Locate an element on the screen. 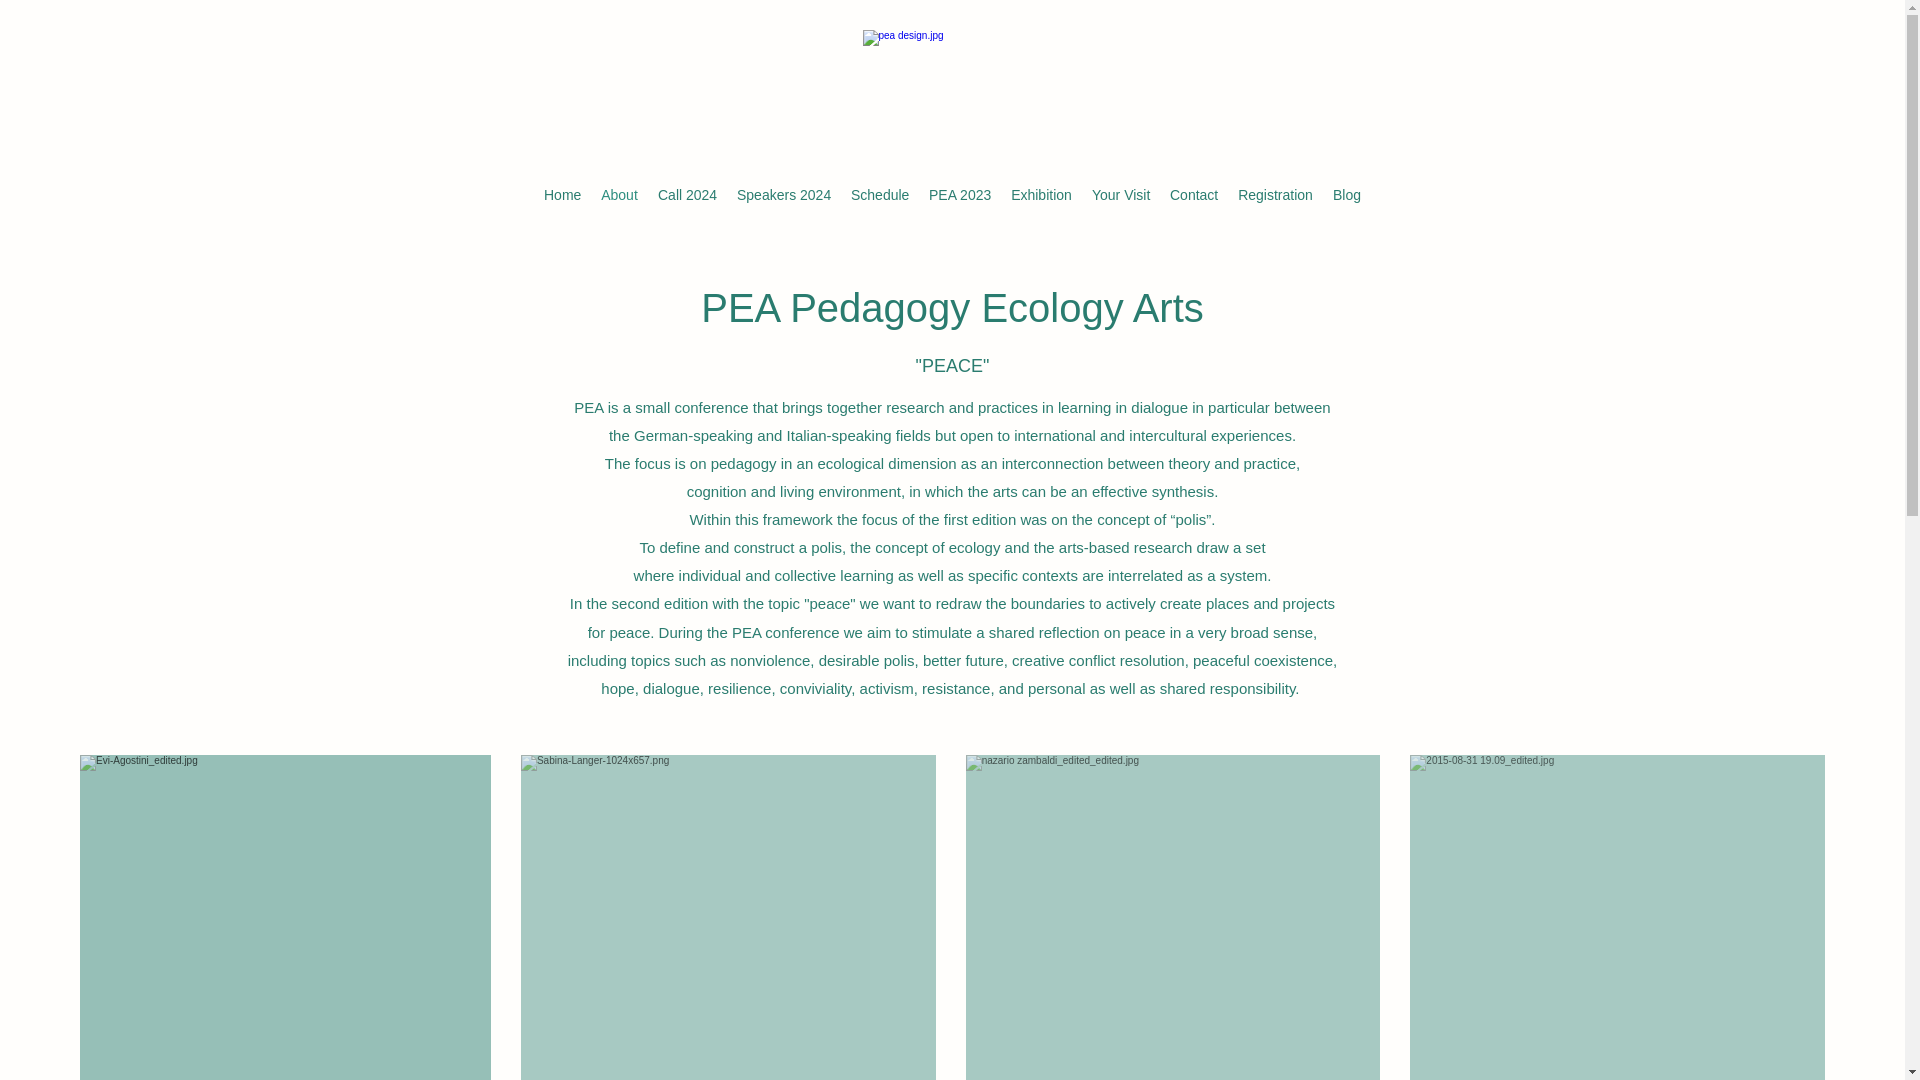 Image resolution: width=1920 pixels, height=1080 pixels. Home is located at coordinates (562, 194).